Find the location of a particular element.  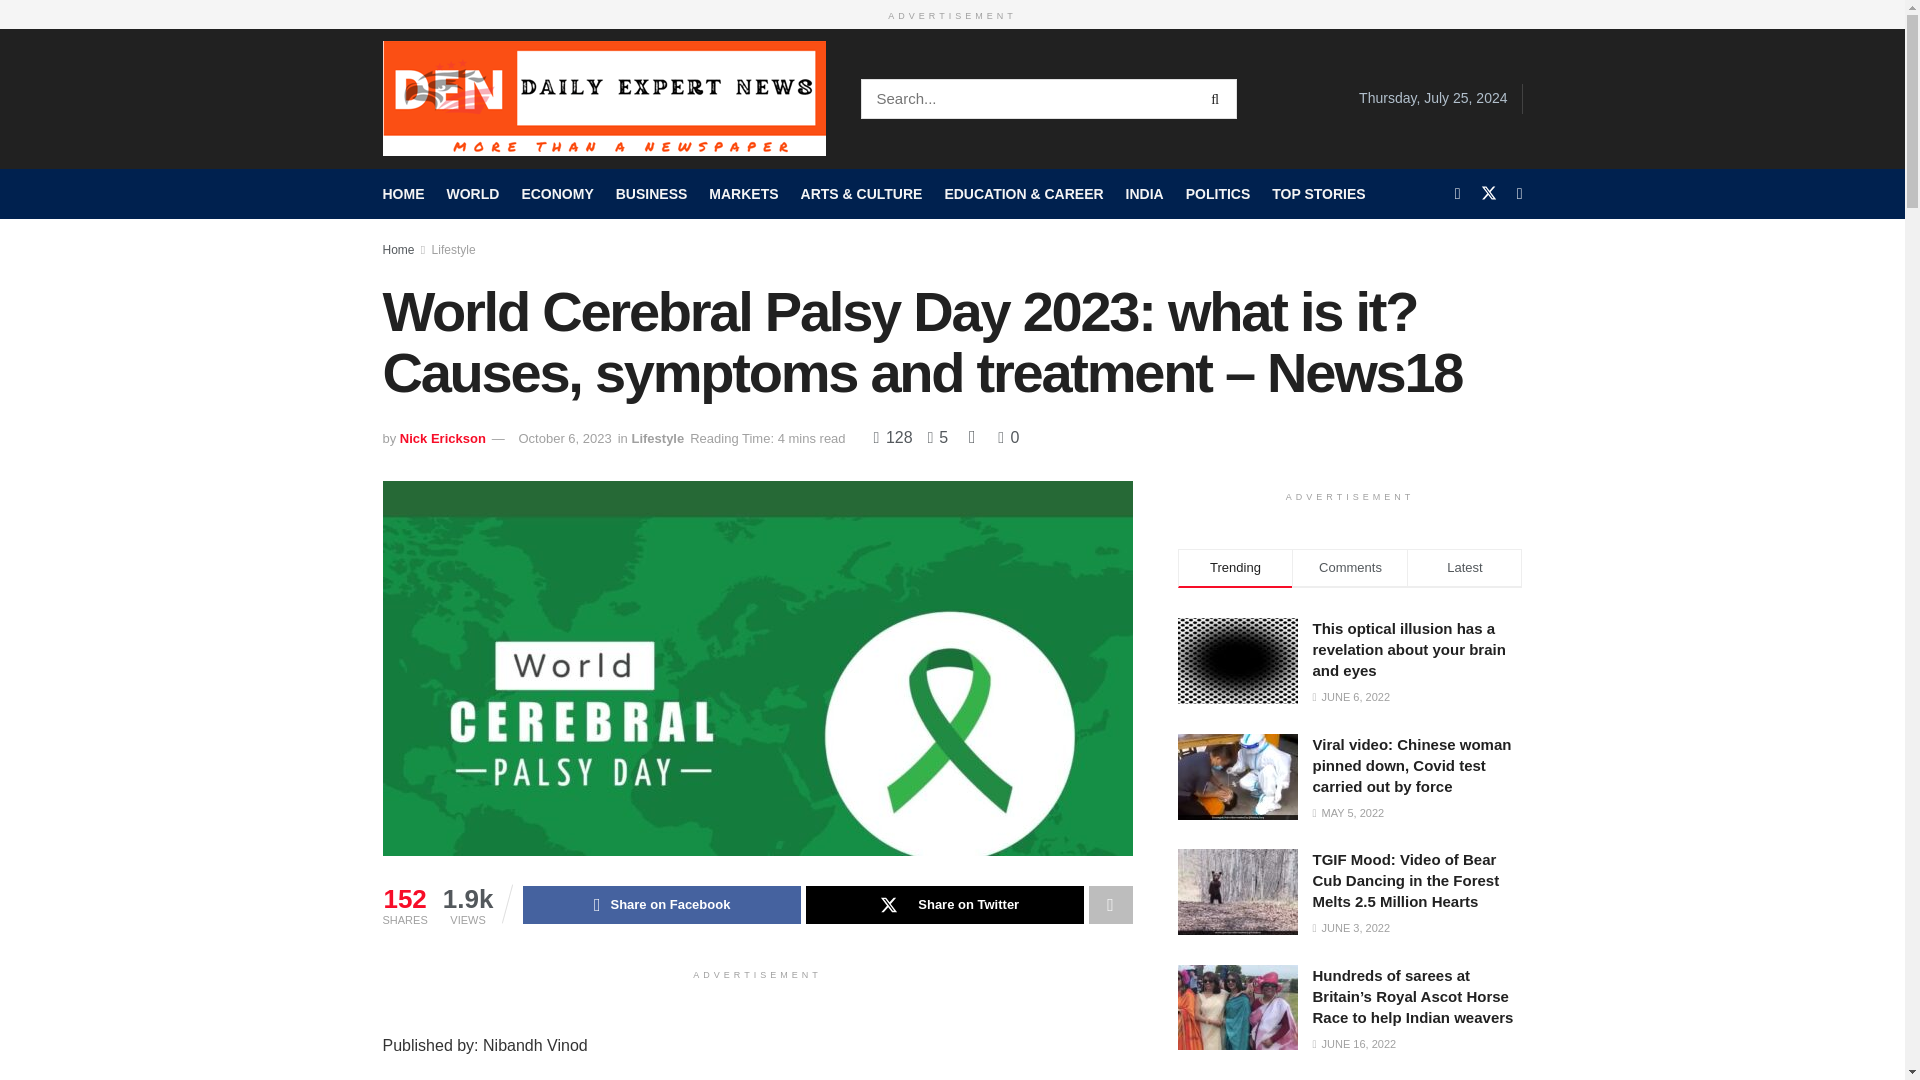

WORLD is located at coordinates (472, 193).